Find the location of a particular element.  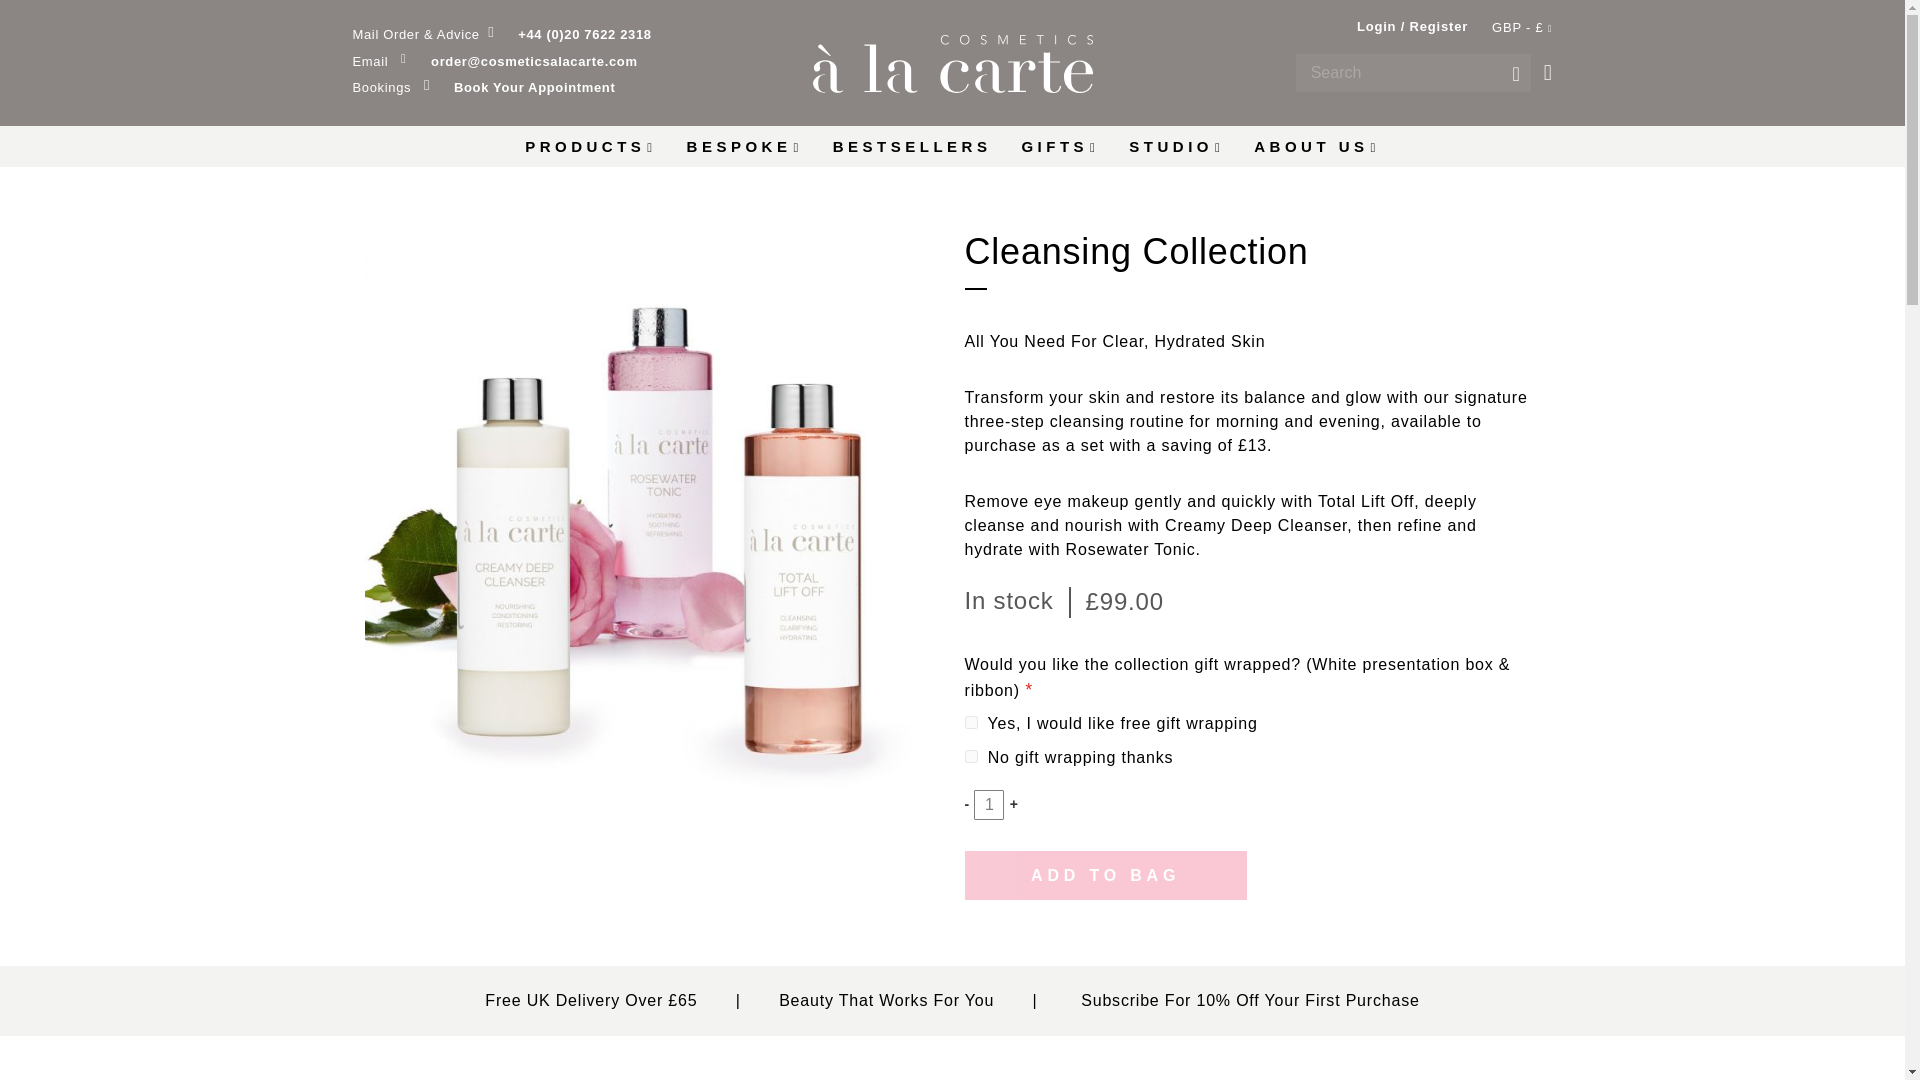

PRODUCTS is located at coordinates (590, 146).